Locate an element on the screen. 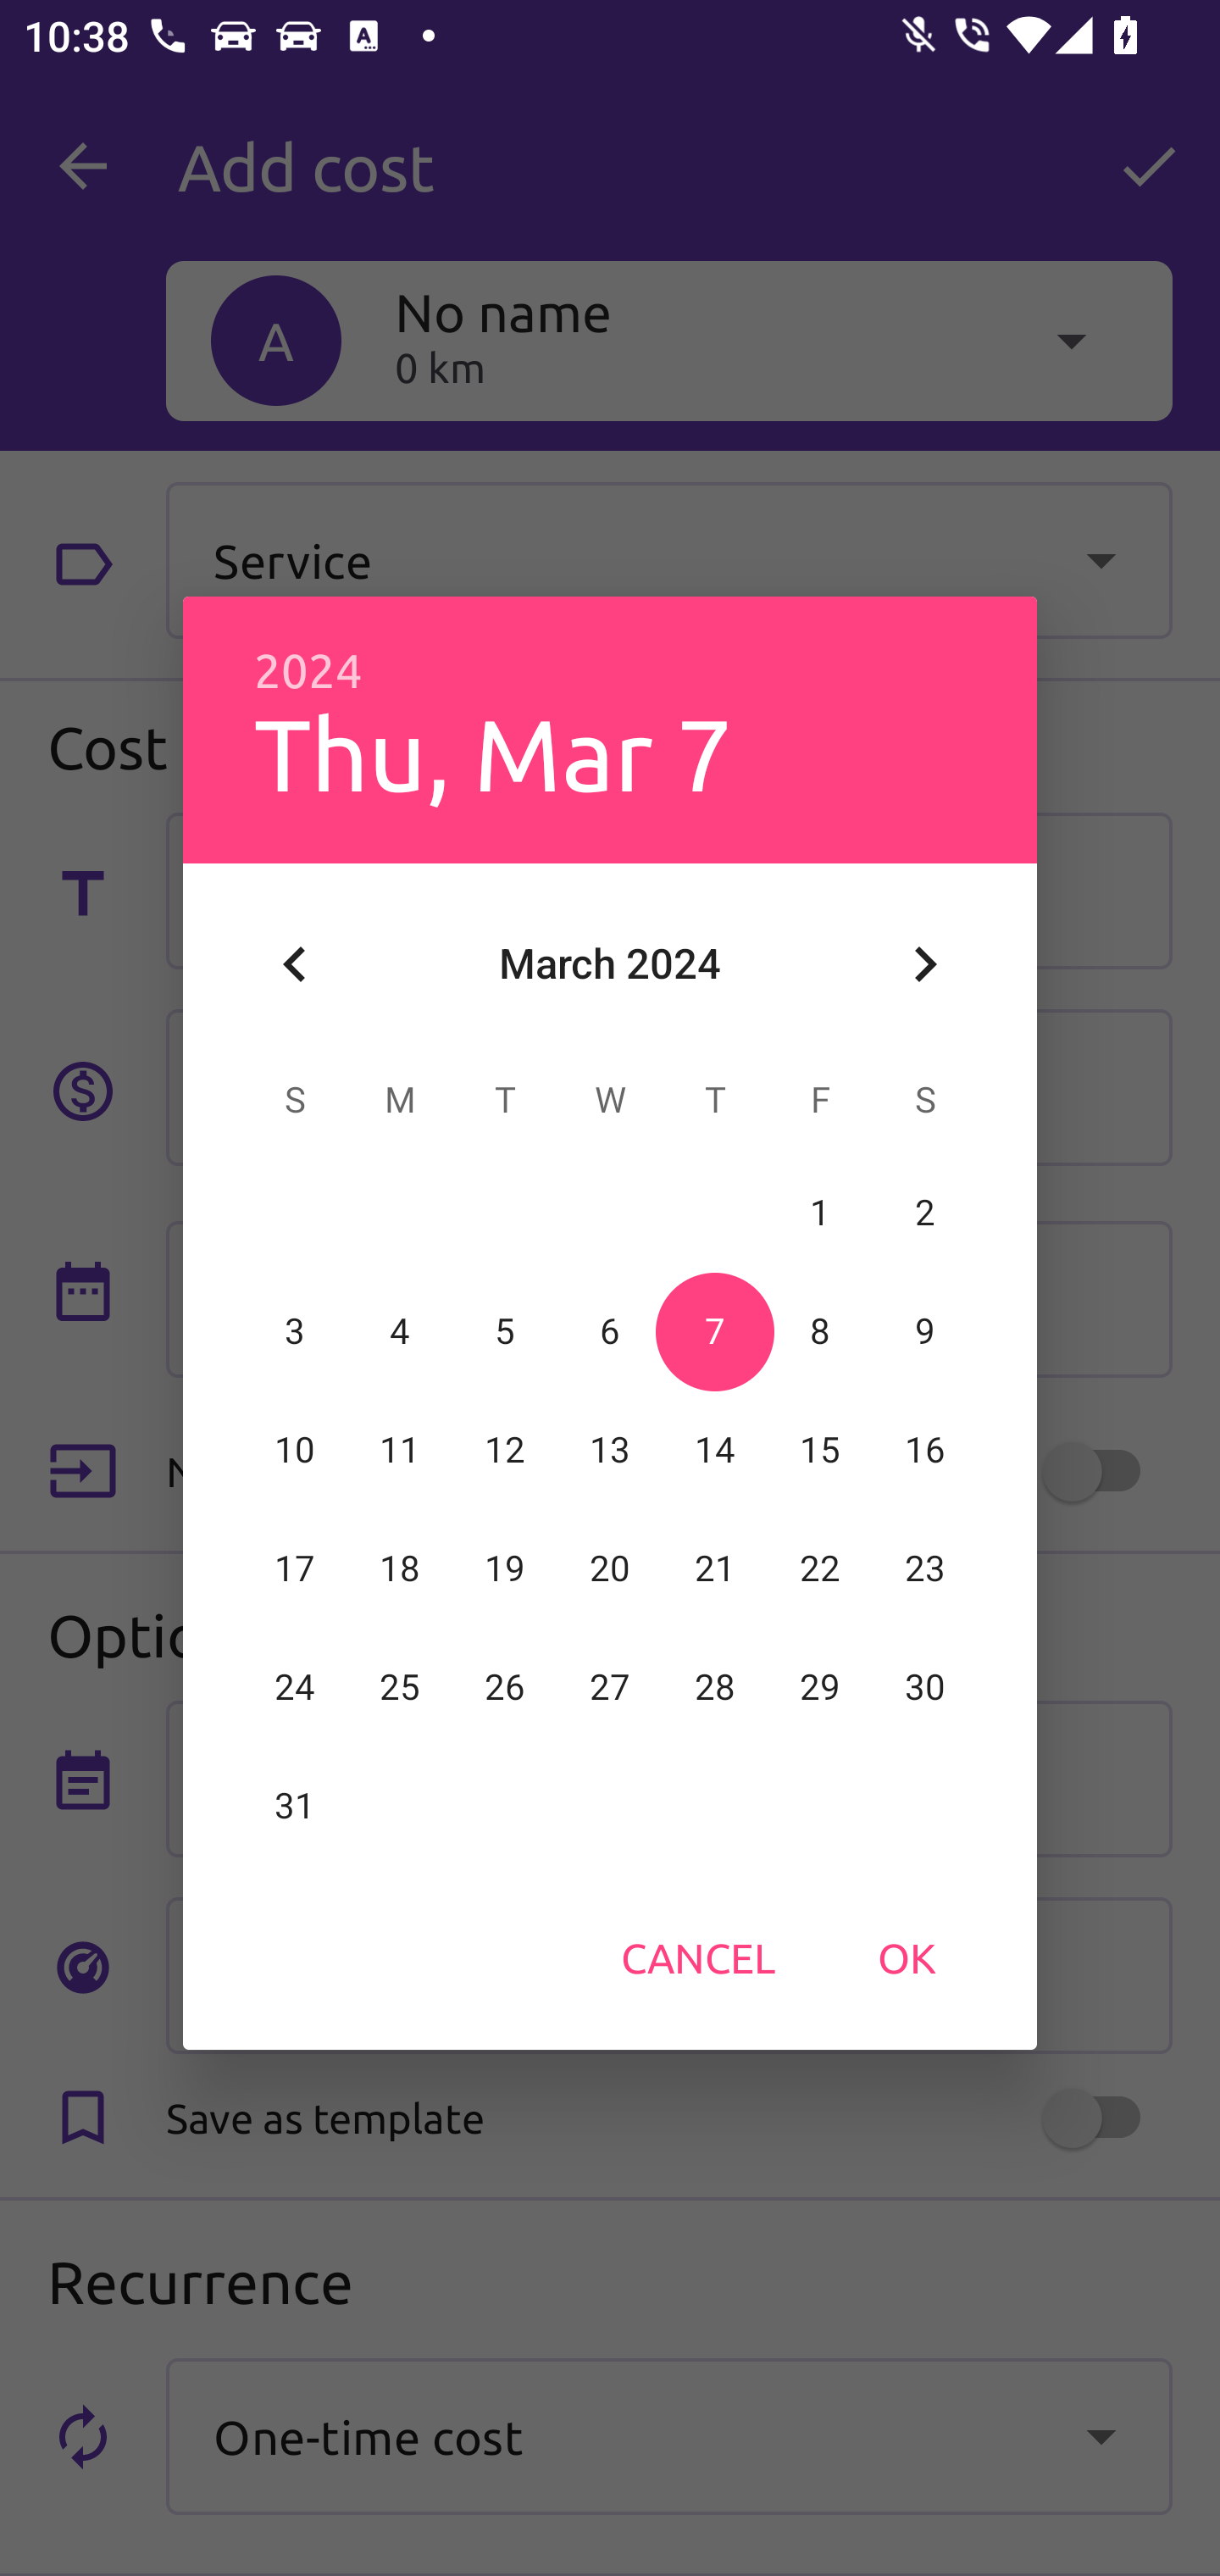 Image resolution: width=1220 pixels, height=2576 pixels. 29 29 March 2024 is located at coordinates (819, 1687).